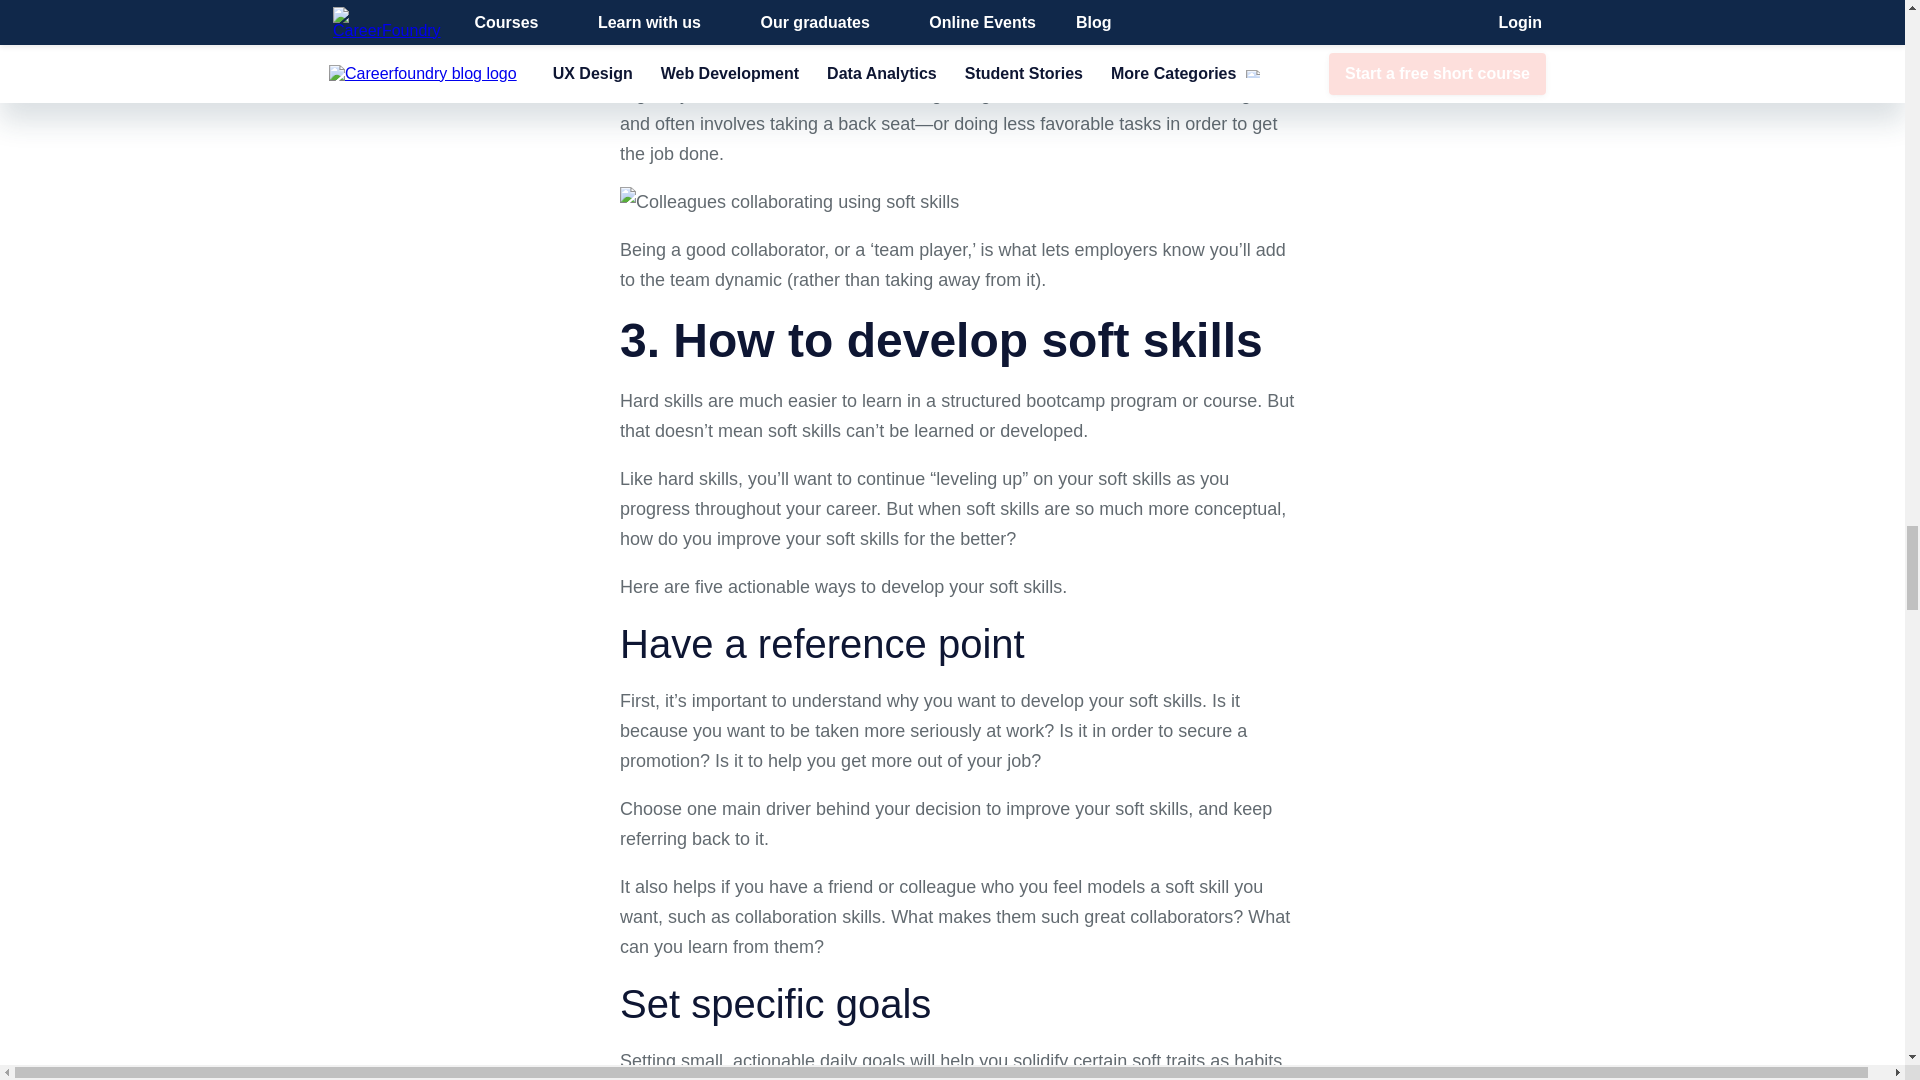  Describe the element at coordinates (789, 202) in the screenshot. I see `Softer Skills` at that location.